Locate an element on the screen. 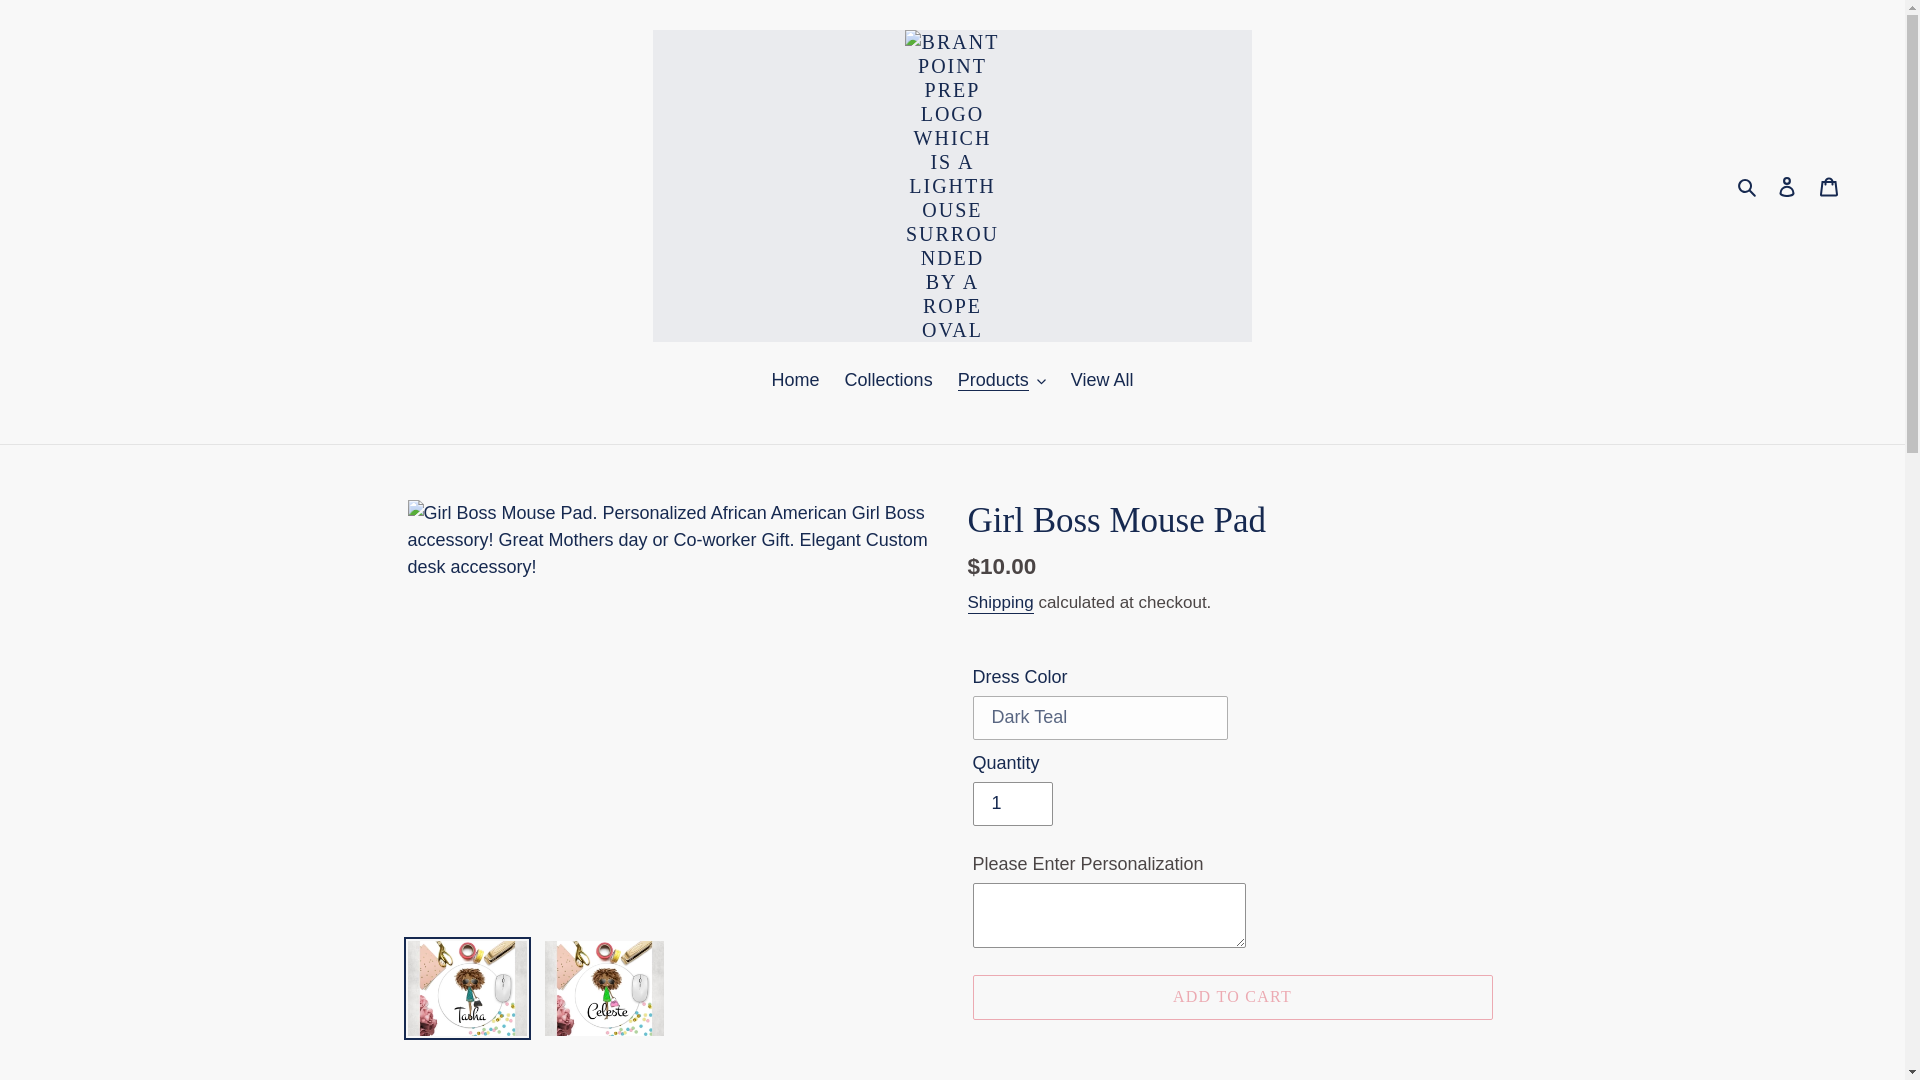  Home is located at coordinates (796, 382).